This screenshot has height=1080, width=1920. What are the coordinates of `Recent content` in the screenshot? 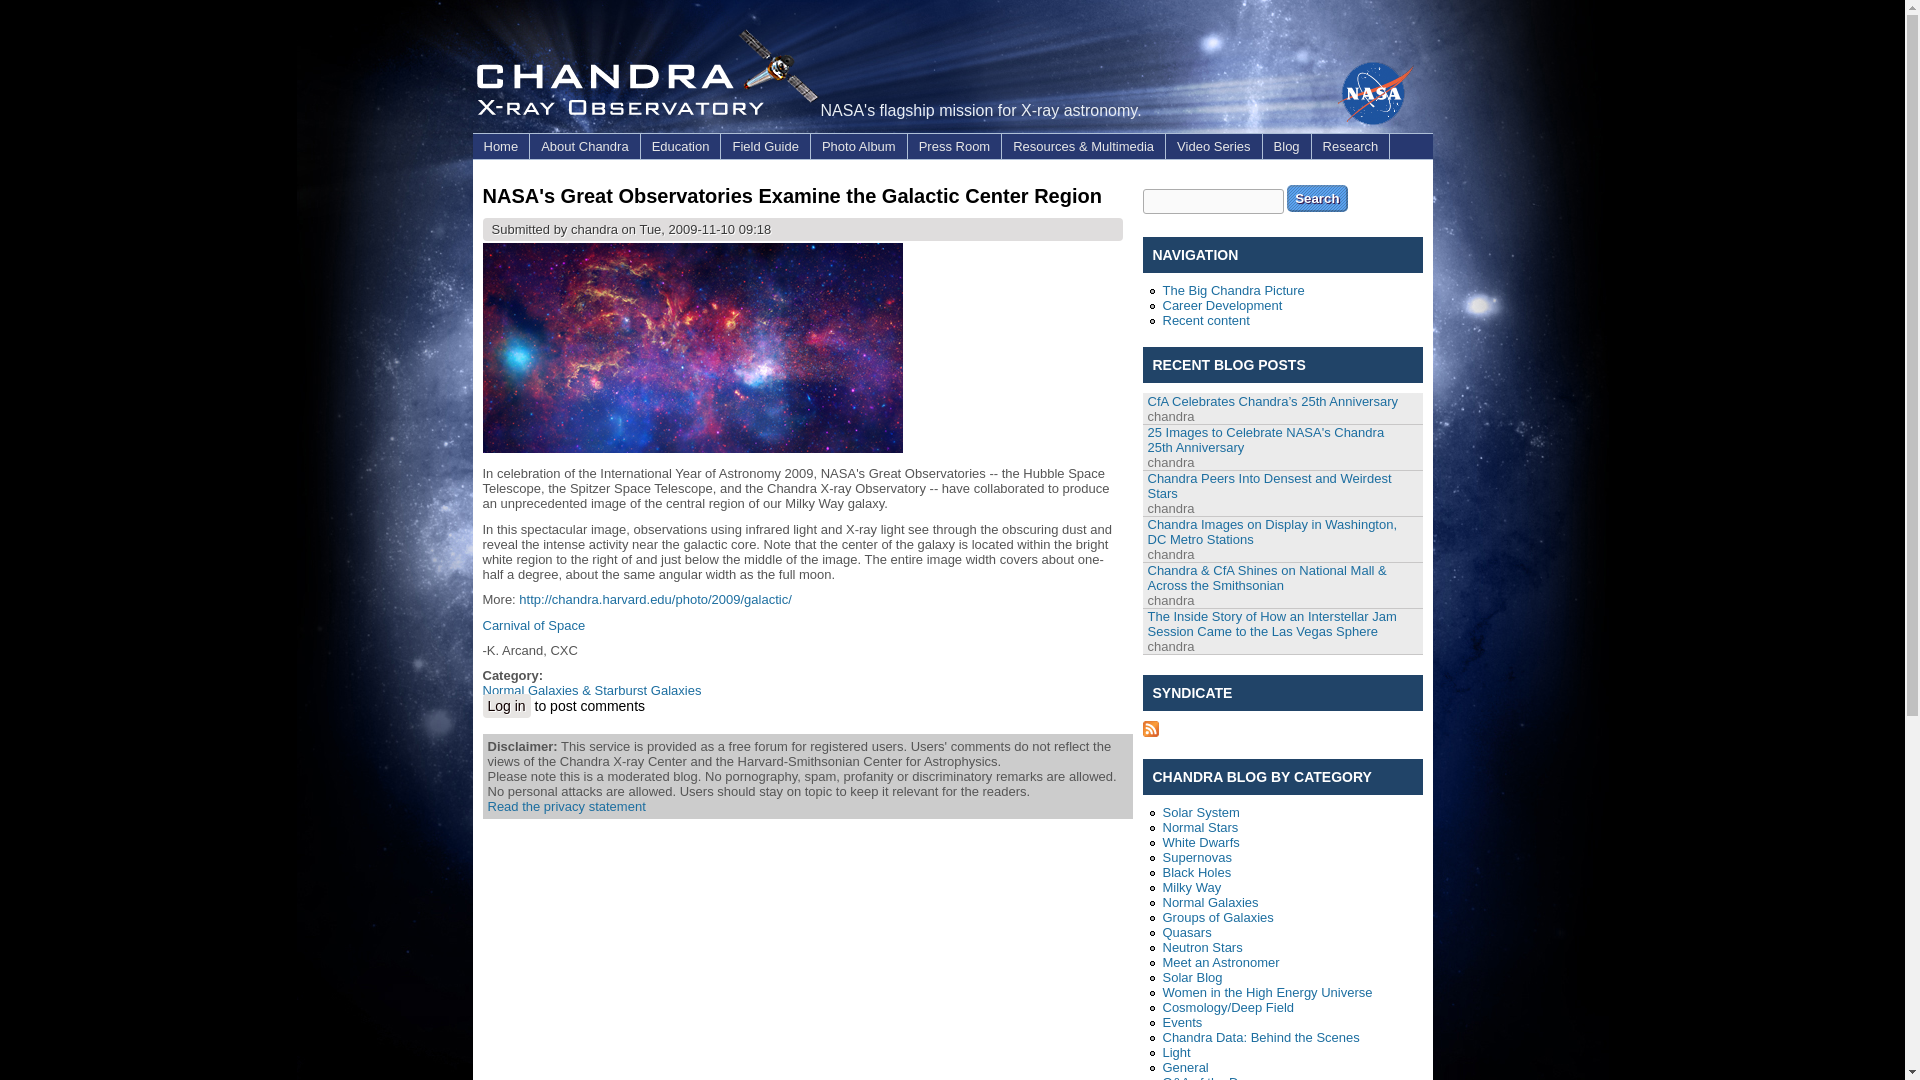 It's located at (1205, 320).